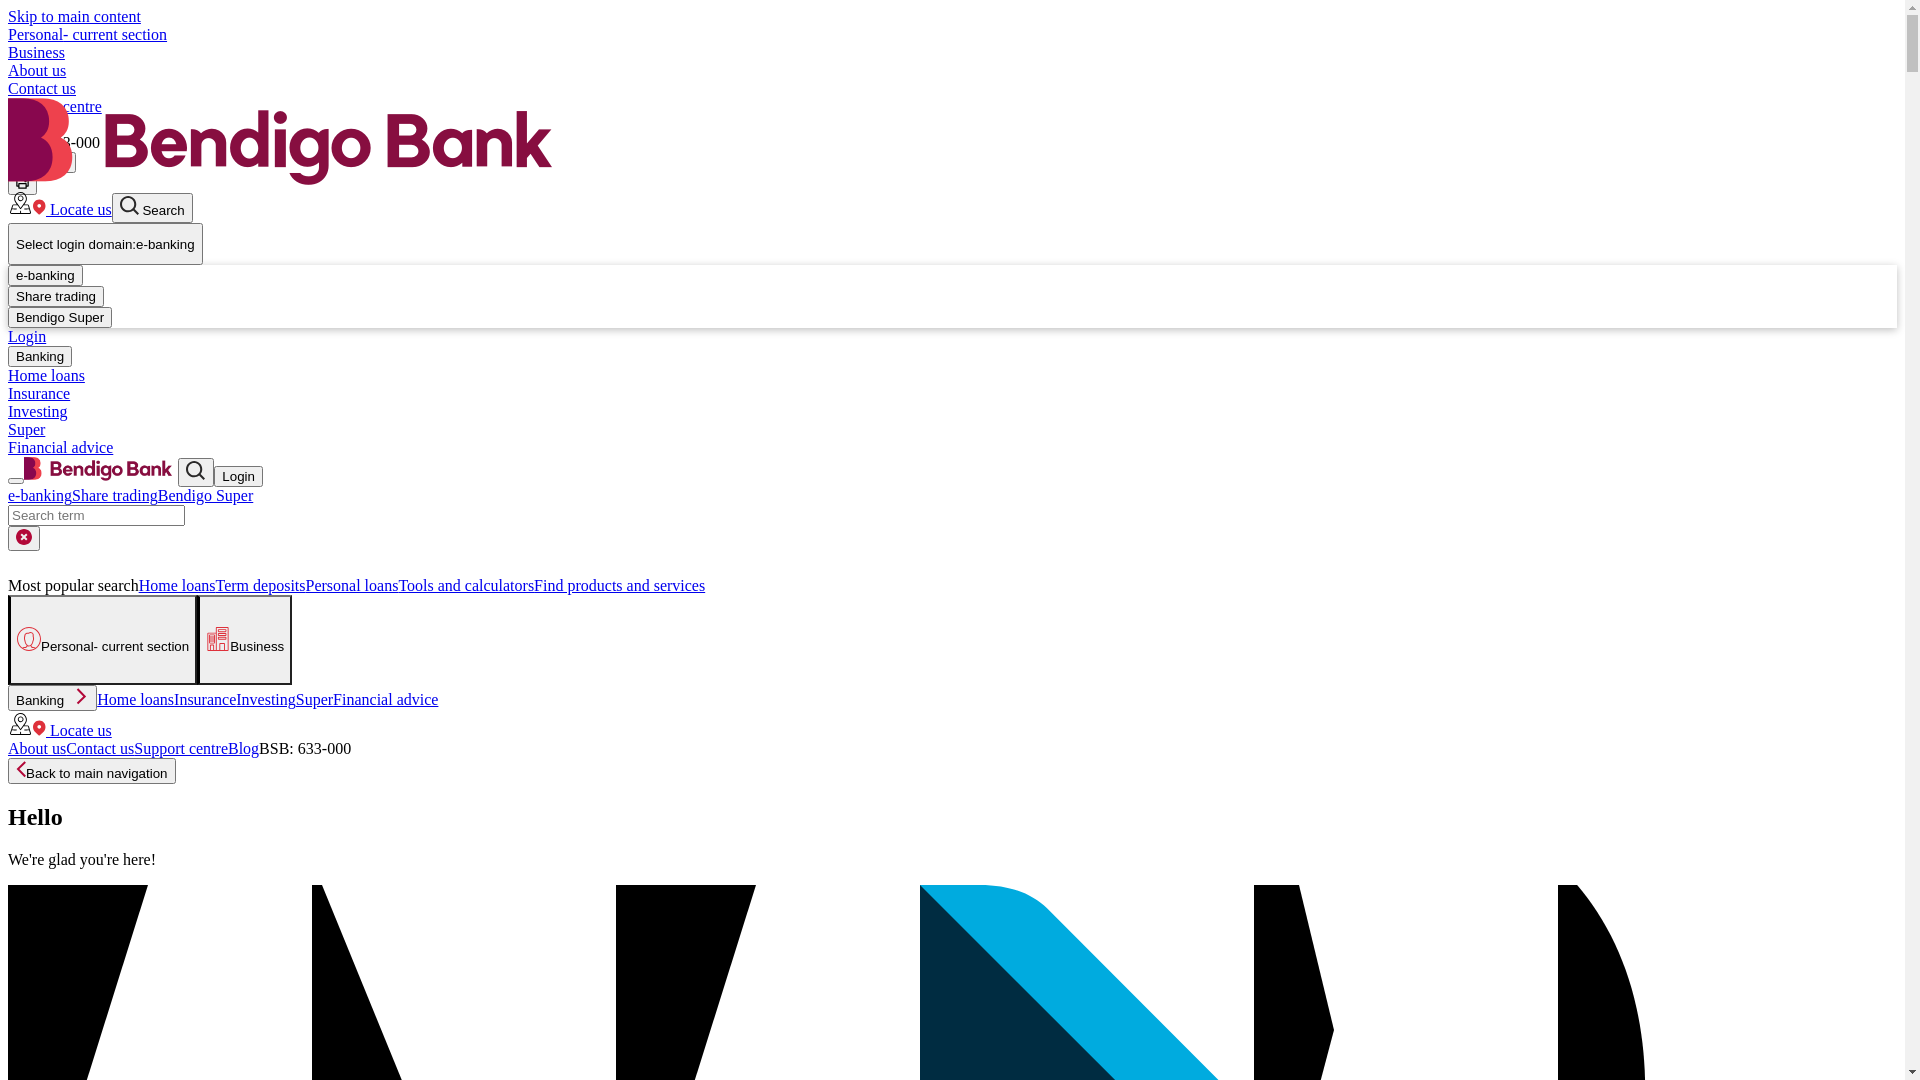 The image size is (1920, 1080). I want to click on Home loans, so click(136, 700).